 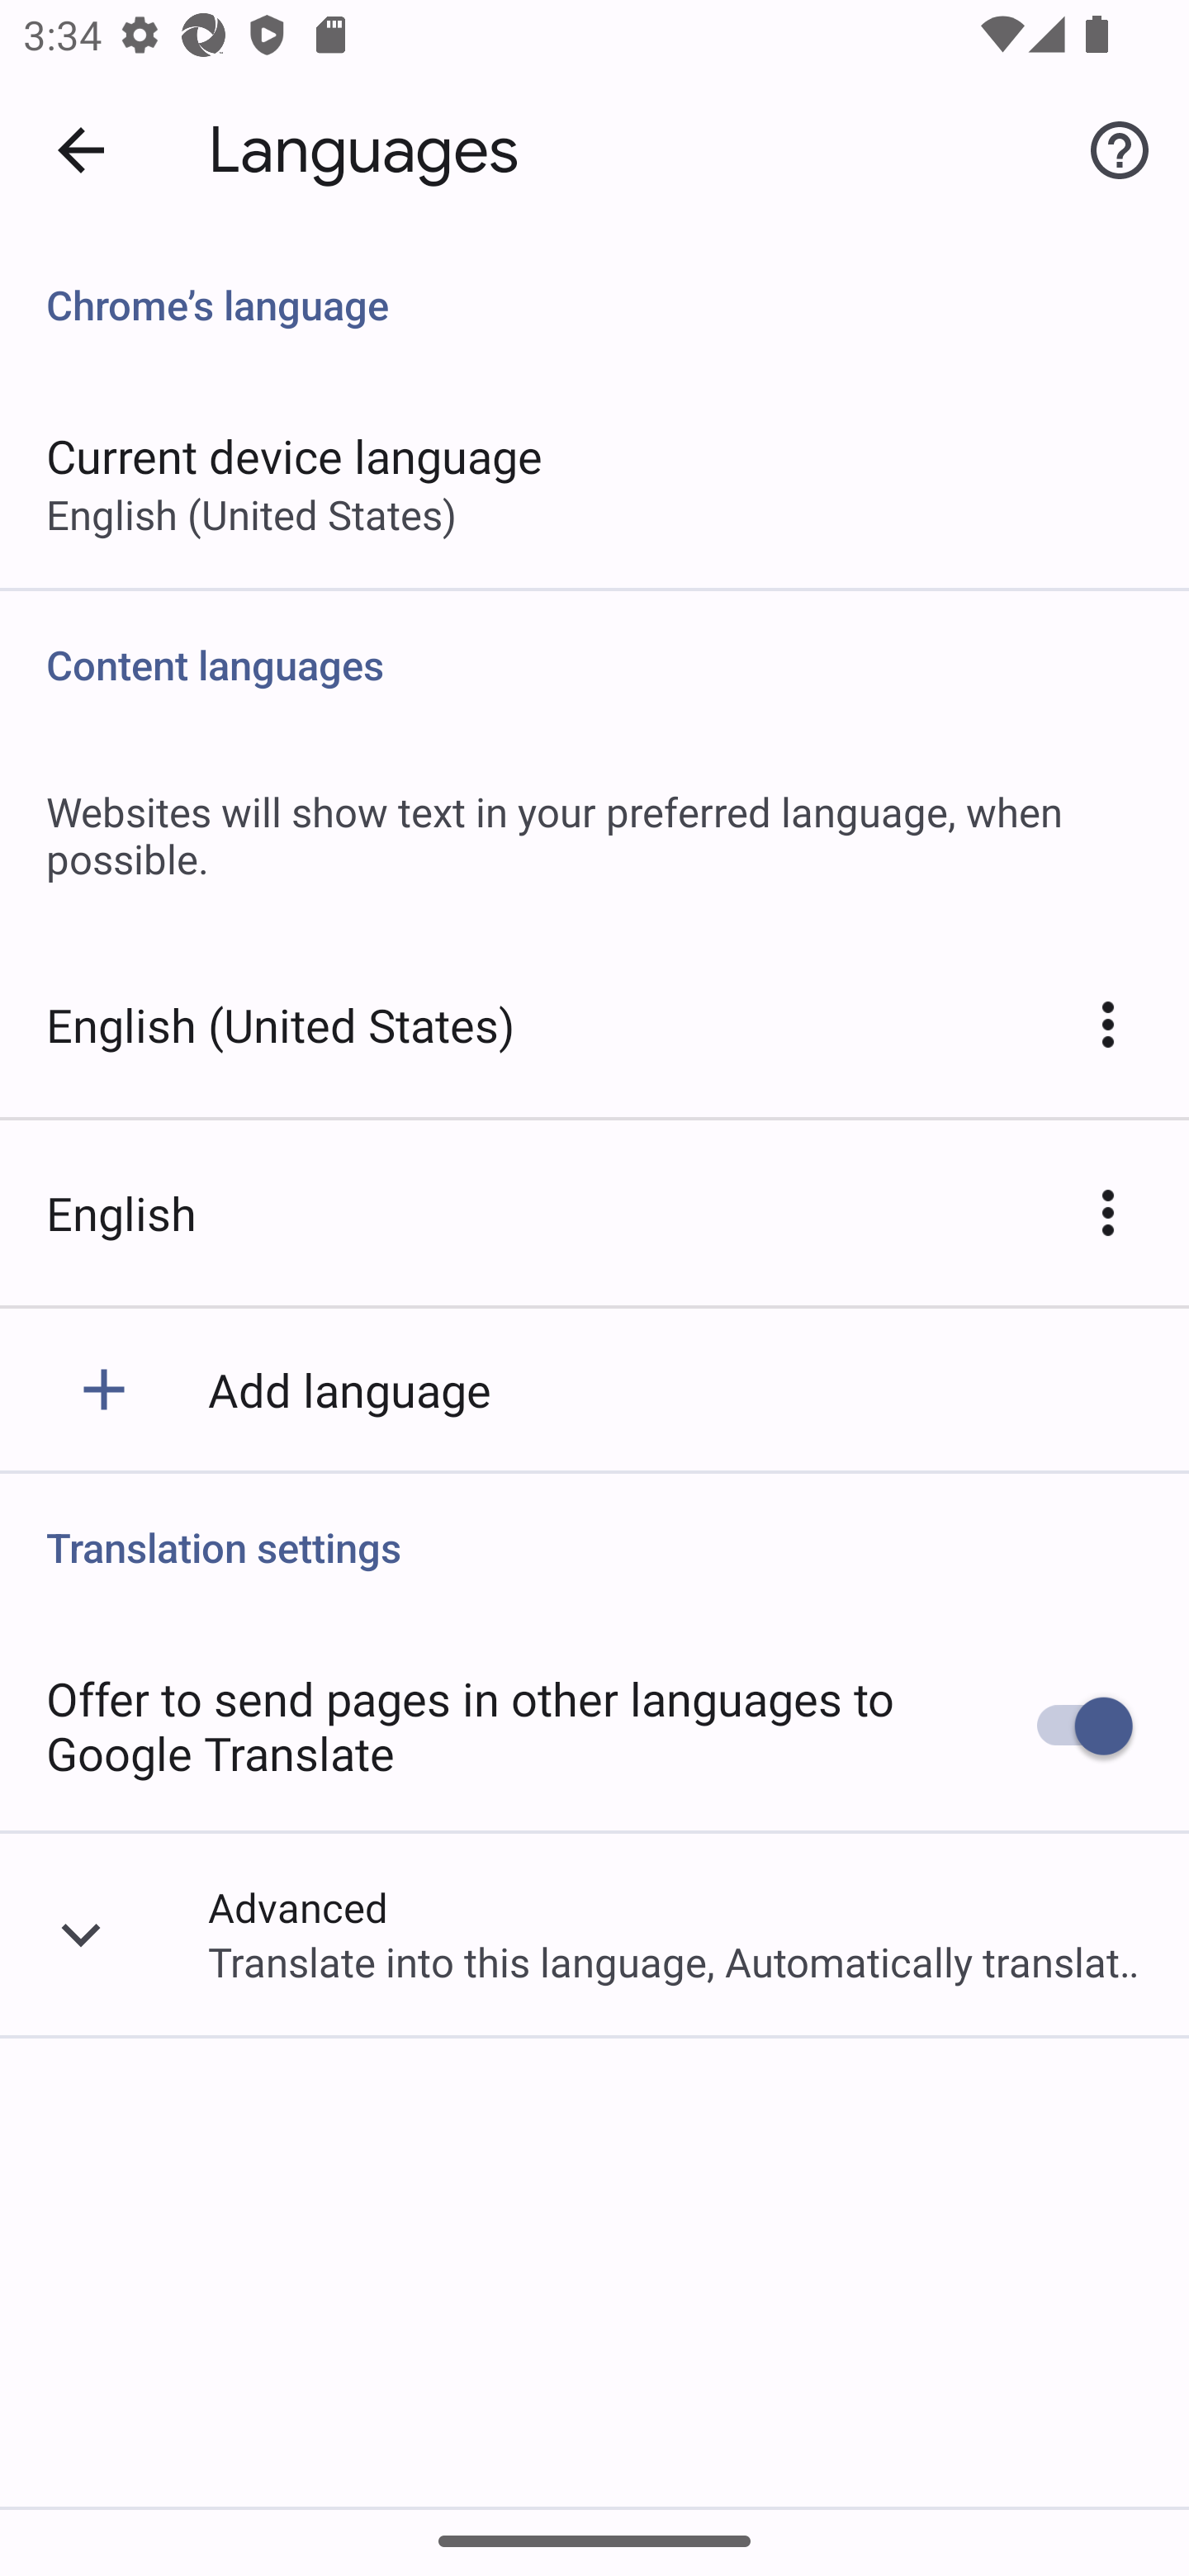 I want to click on Current device language English (United States), so click(x=594, y=482).